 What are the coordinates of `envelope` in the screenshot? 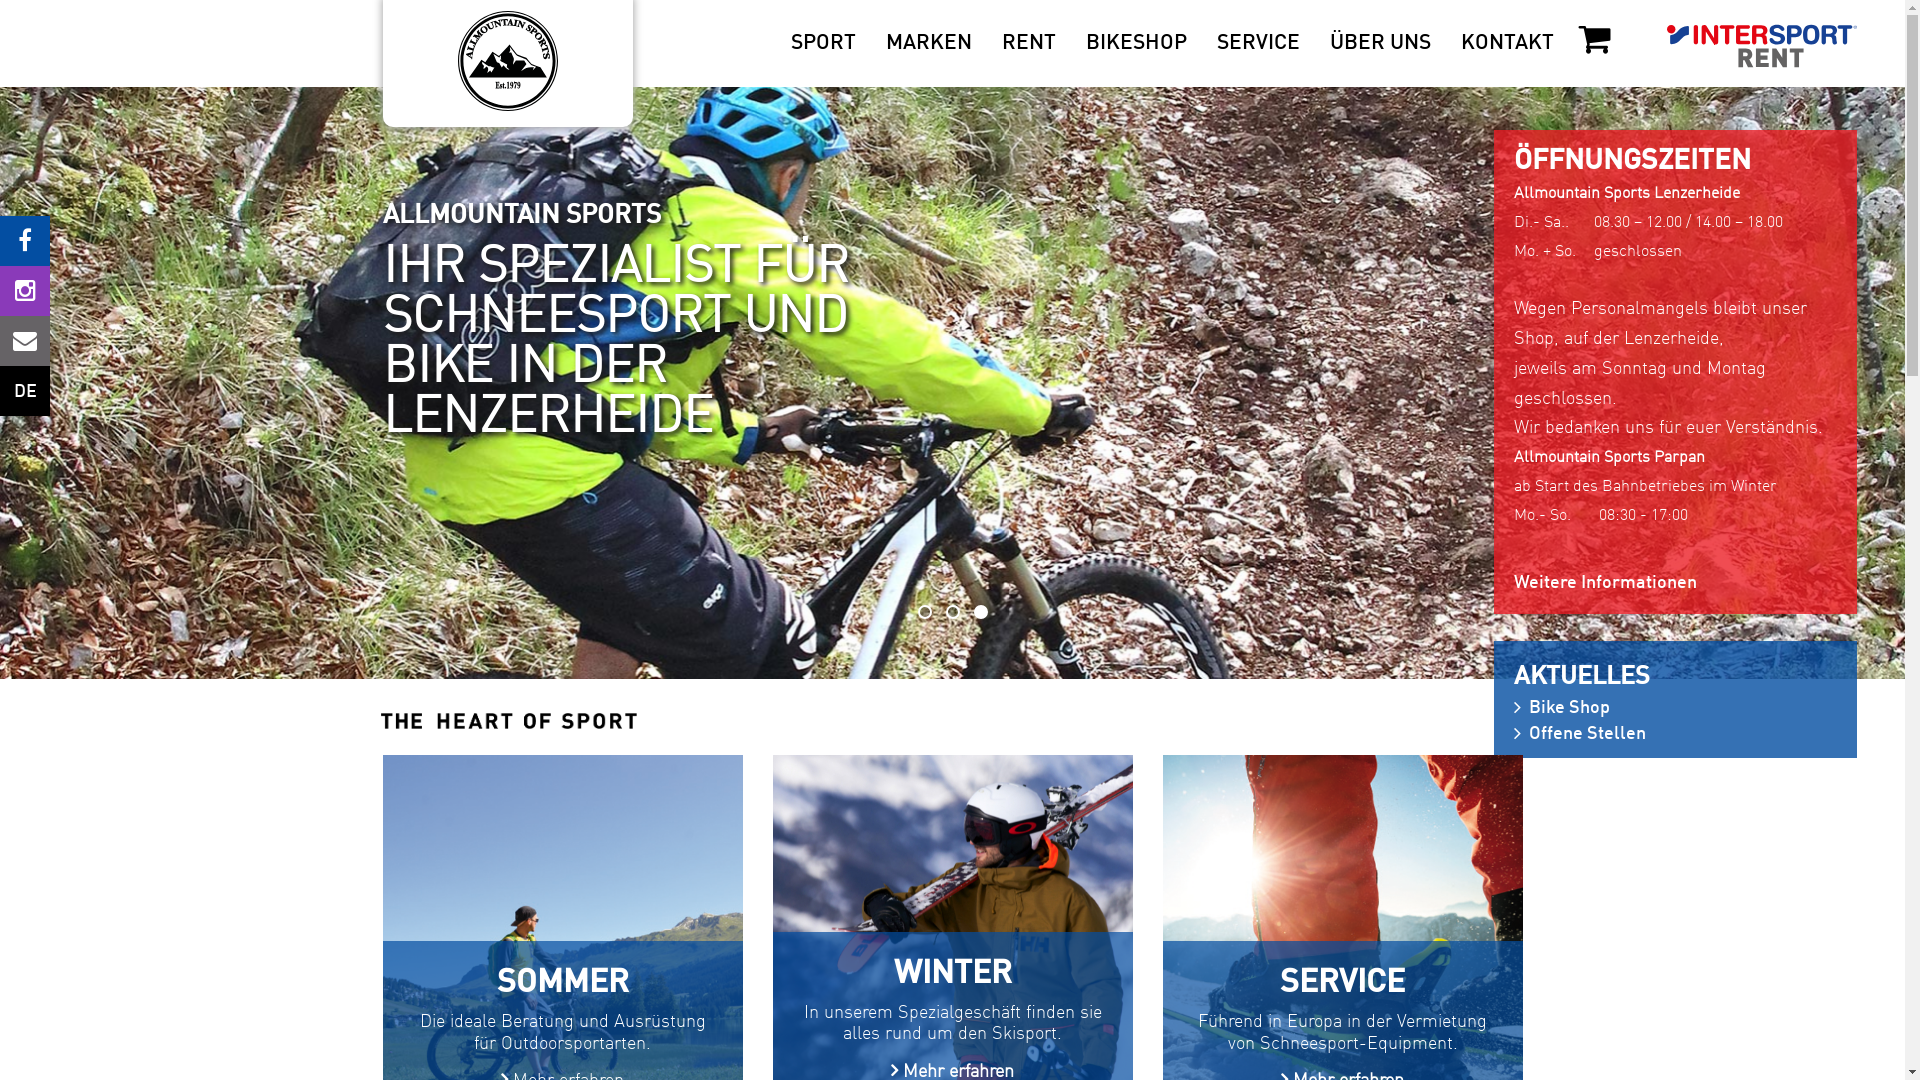 It's located at (25, 341).